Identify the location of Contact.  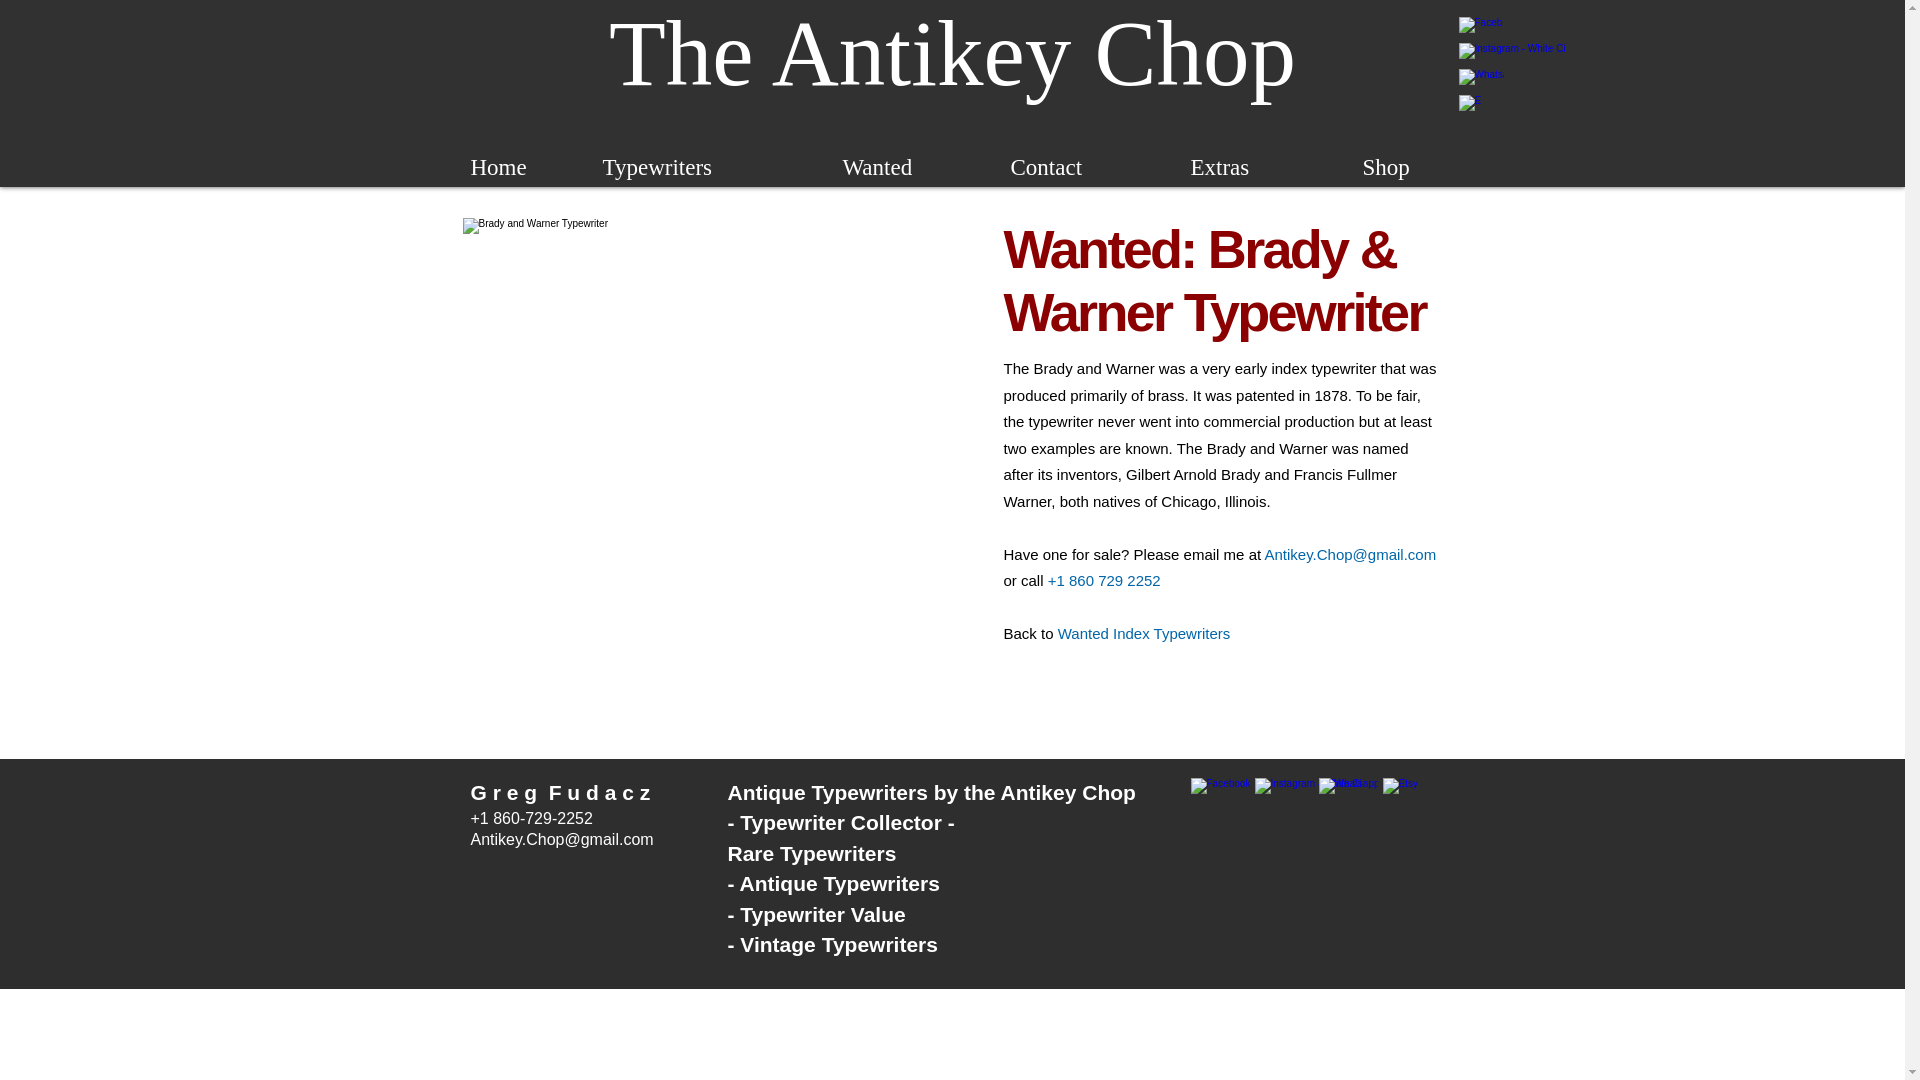
(1046, 168).